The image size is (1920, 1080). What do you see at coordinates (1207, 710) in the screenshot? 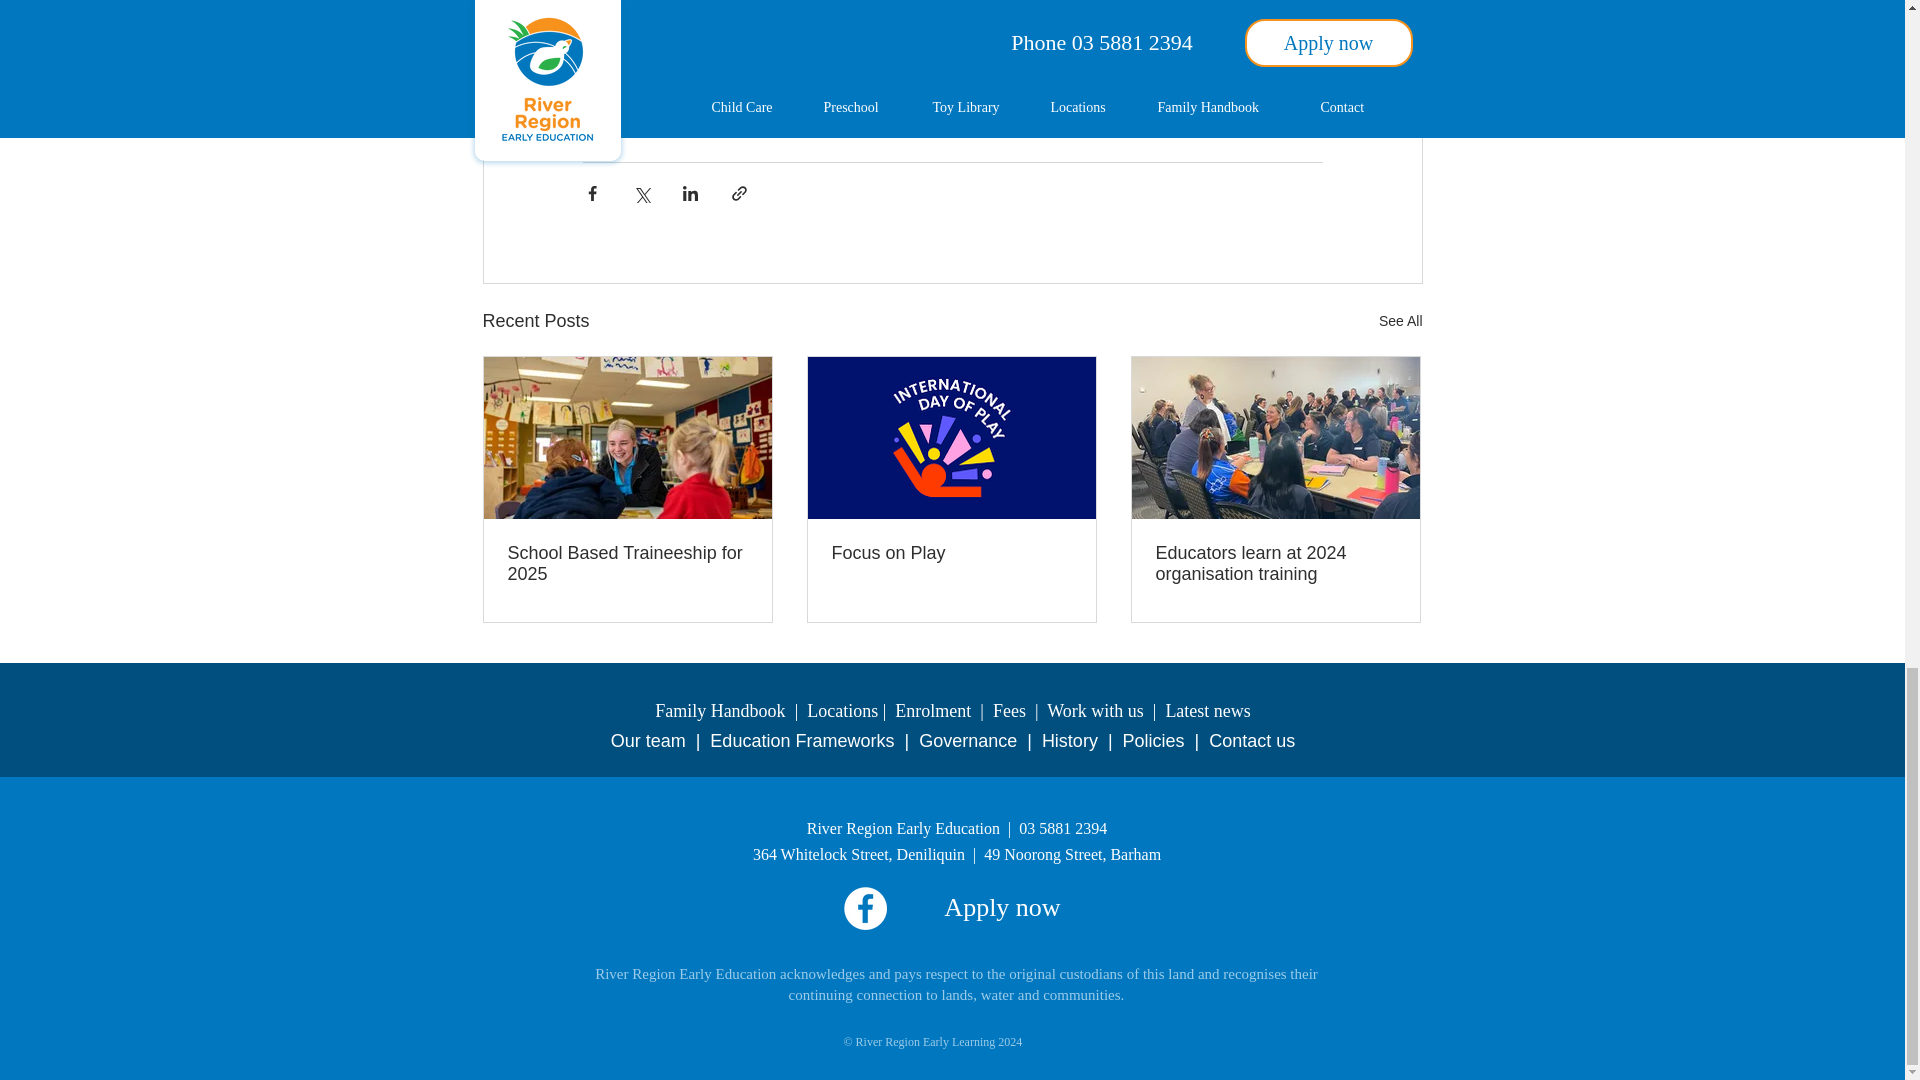
I see `Latest news` at bounding box center [1207, 710].